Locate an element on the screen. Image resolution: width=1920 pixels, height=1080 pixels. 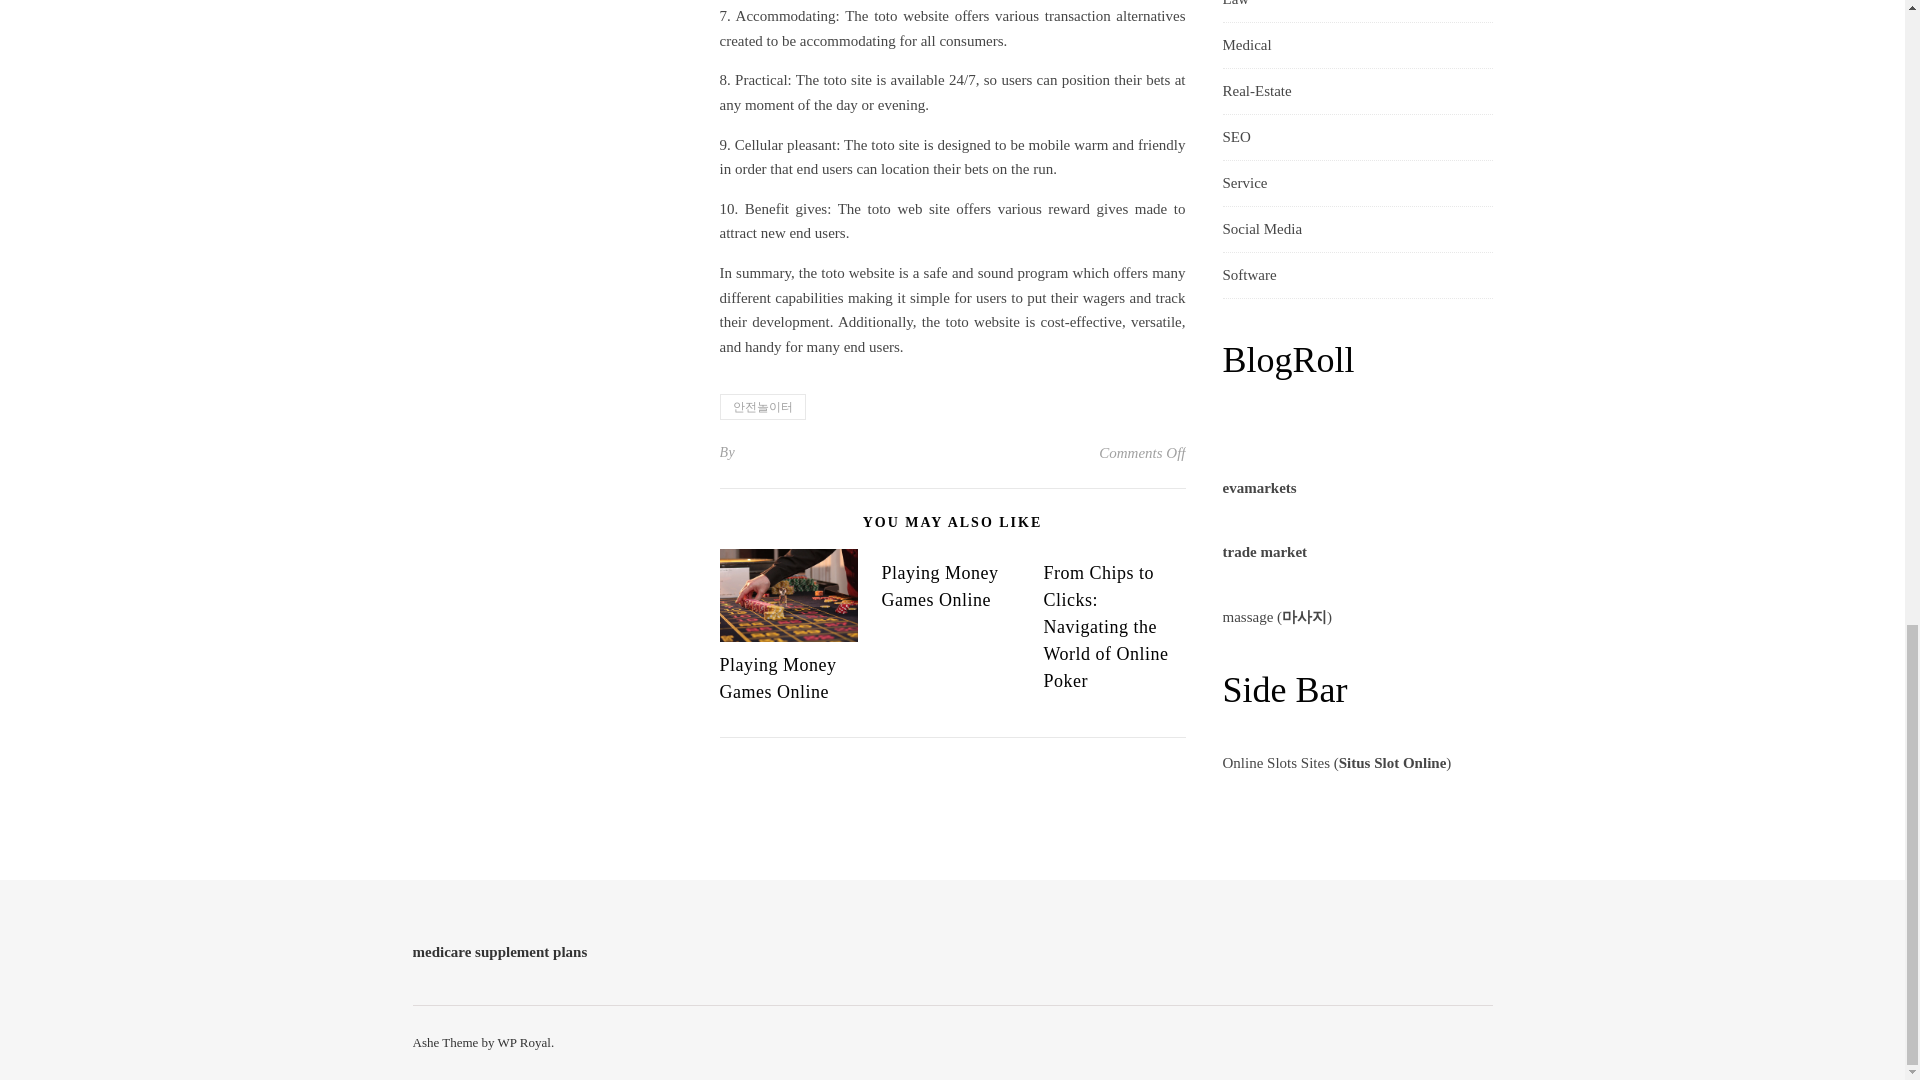
Real-Estate is located at coordinates (1256, 92).